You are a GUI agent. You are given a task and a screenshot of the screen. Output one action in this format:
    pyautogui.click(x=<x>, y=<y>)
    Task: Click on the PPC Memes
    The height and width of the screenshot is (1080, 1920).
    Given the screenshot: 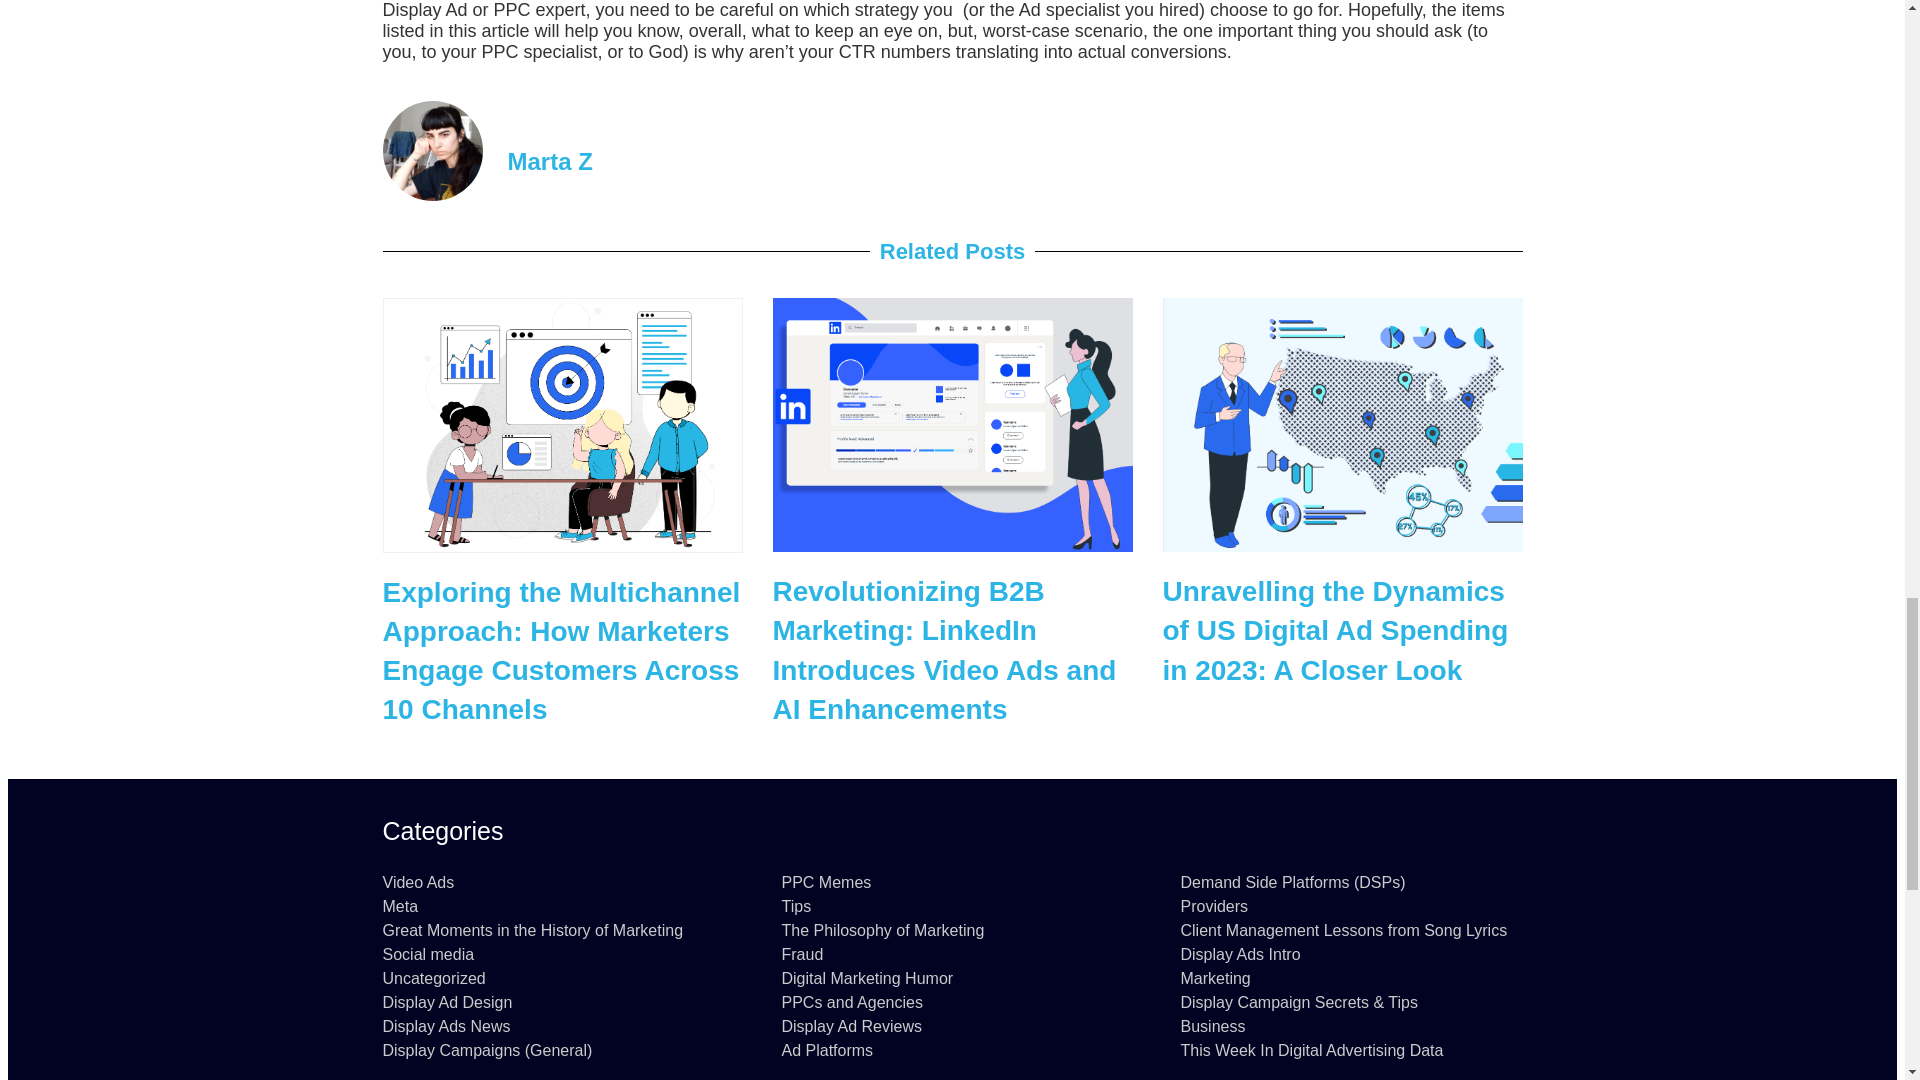 What is the action you would take?
    pyautogui.click(x=952, y=882)
    